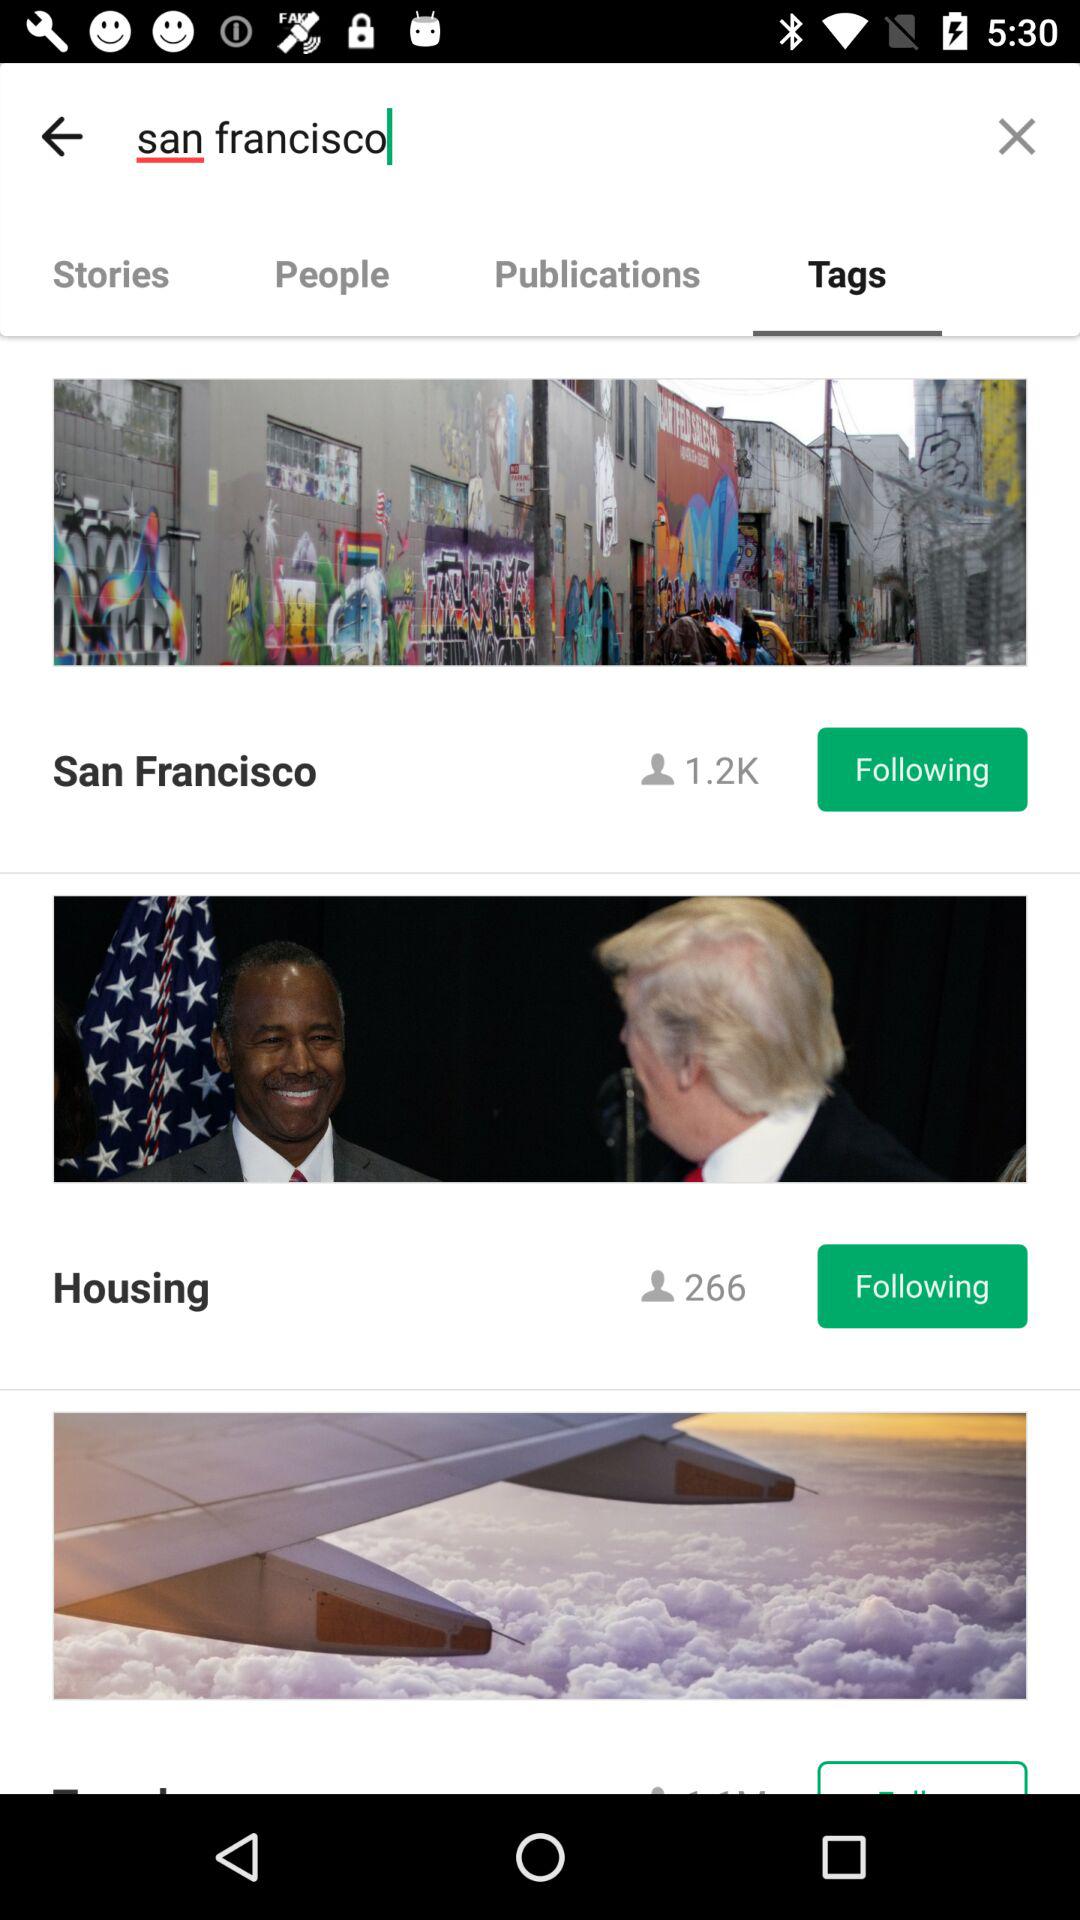 This screenshot has width=1080, height=1920. Describe the element at coordinates (1016, 136) in the screenshot. I see `tap the item to the right of san francisco item` at that location.